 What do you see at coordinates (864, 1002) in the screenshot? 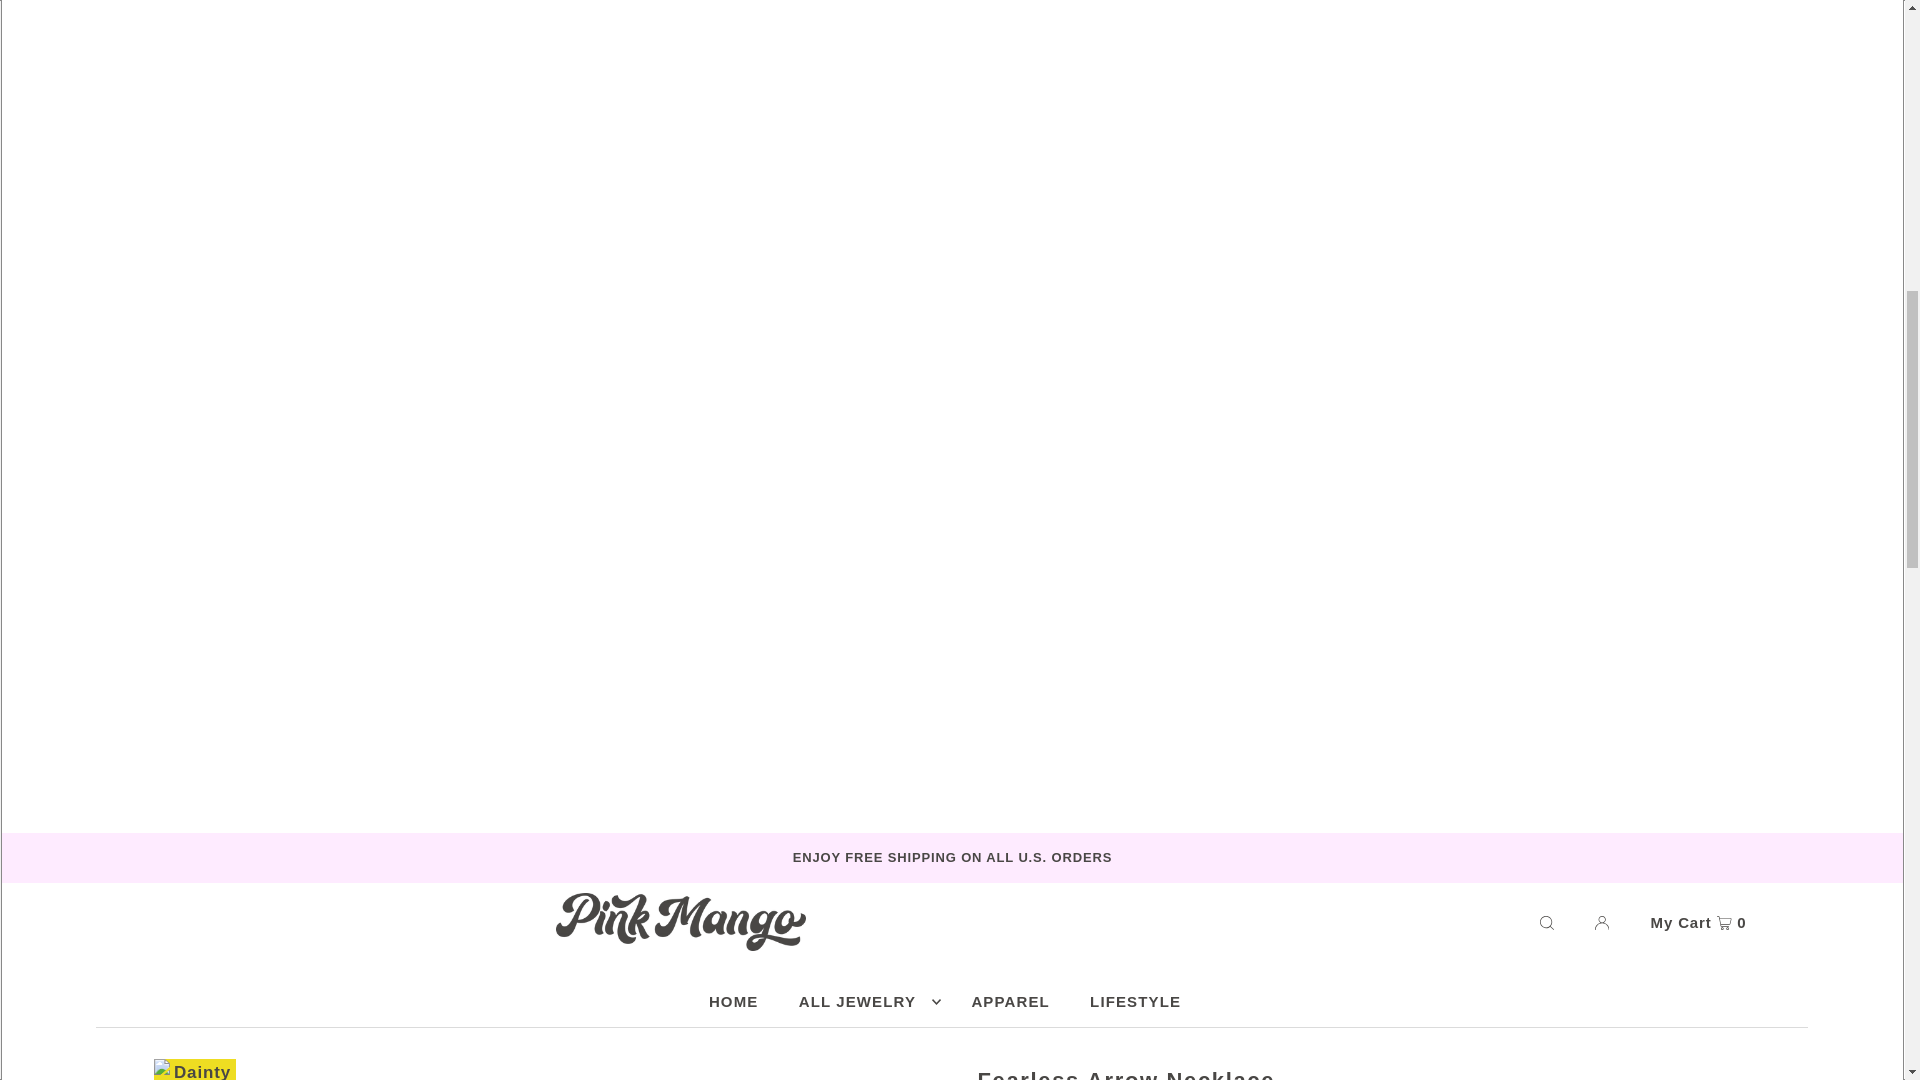
I see `ALL JEWELRY` at bounding box center [864, 1002].